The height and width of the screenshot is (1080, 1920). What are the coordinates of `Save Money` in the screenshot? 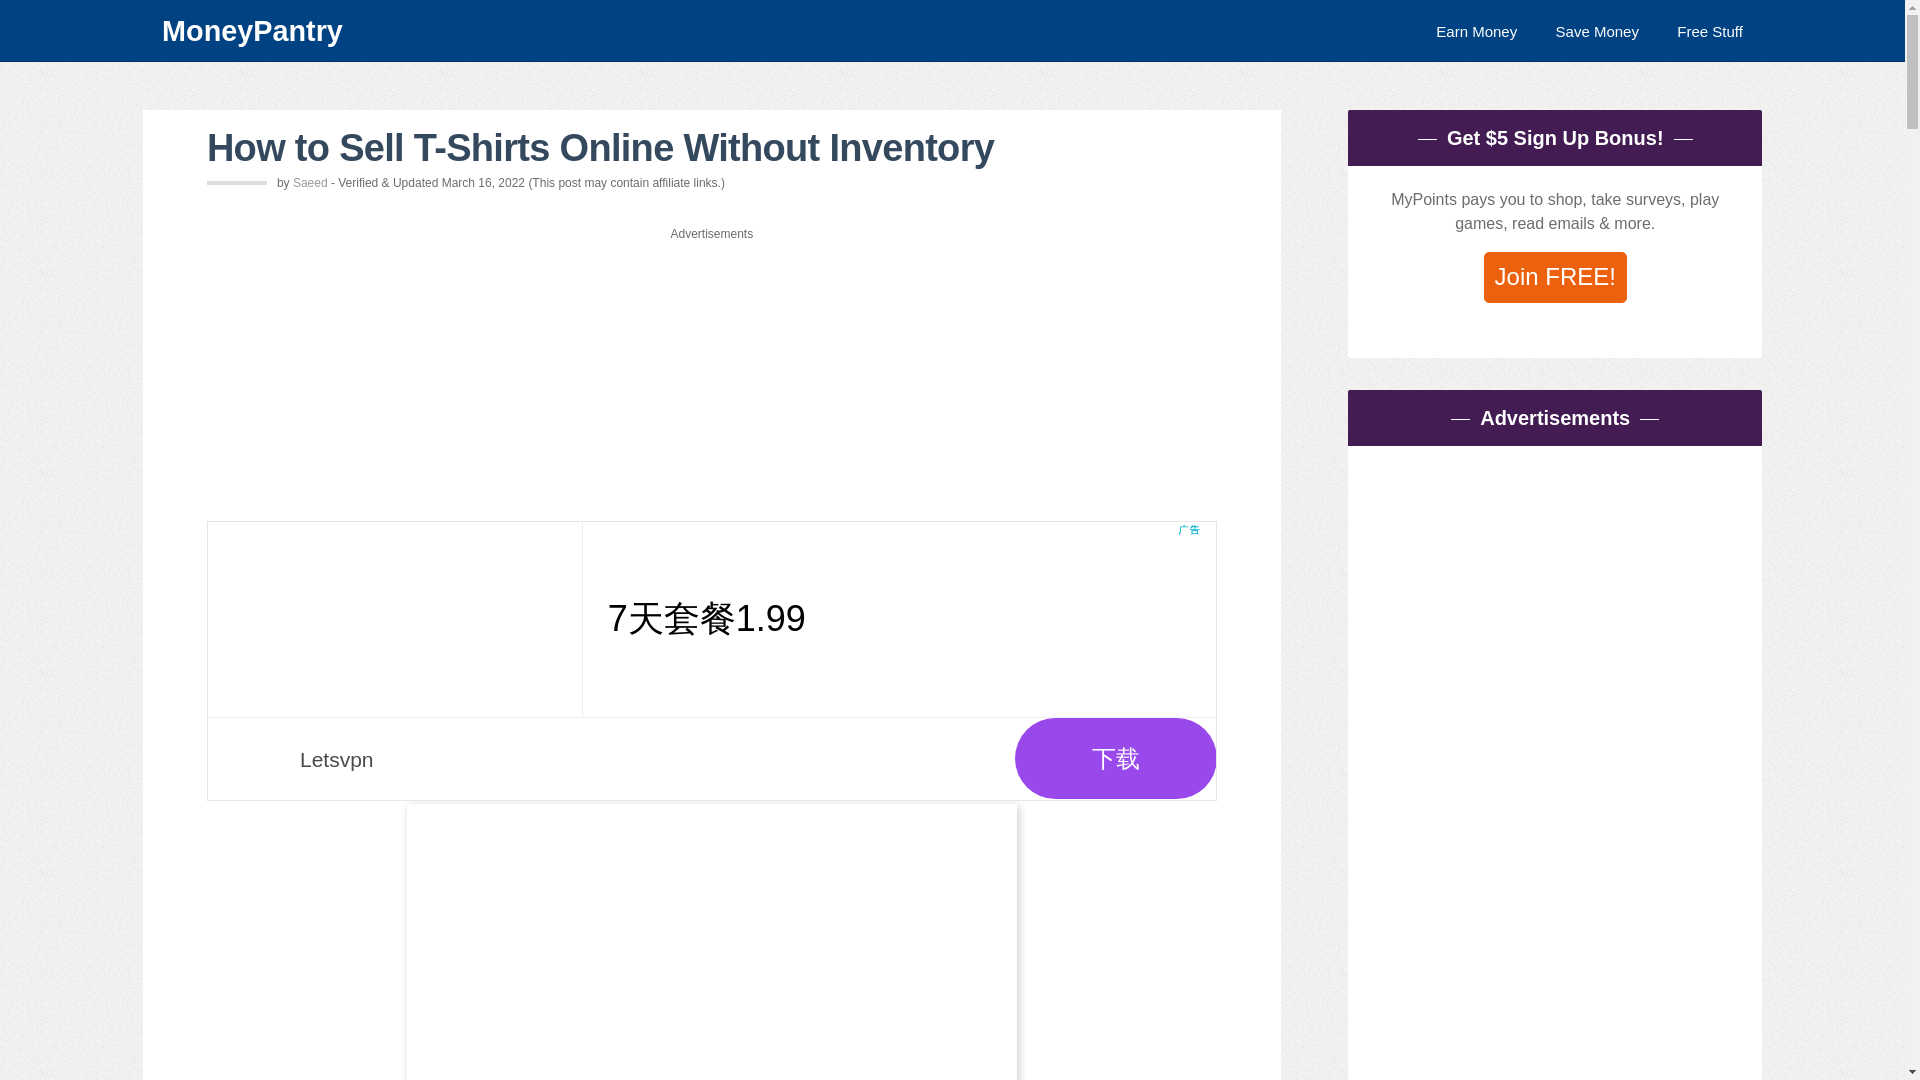 It's located at (1597, 30).